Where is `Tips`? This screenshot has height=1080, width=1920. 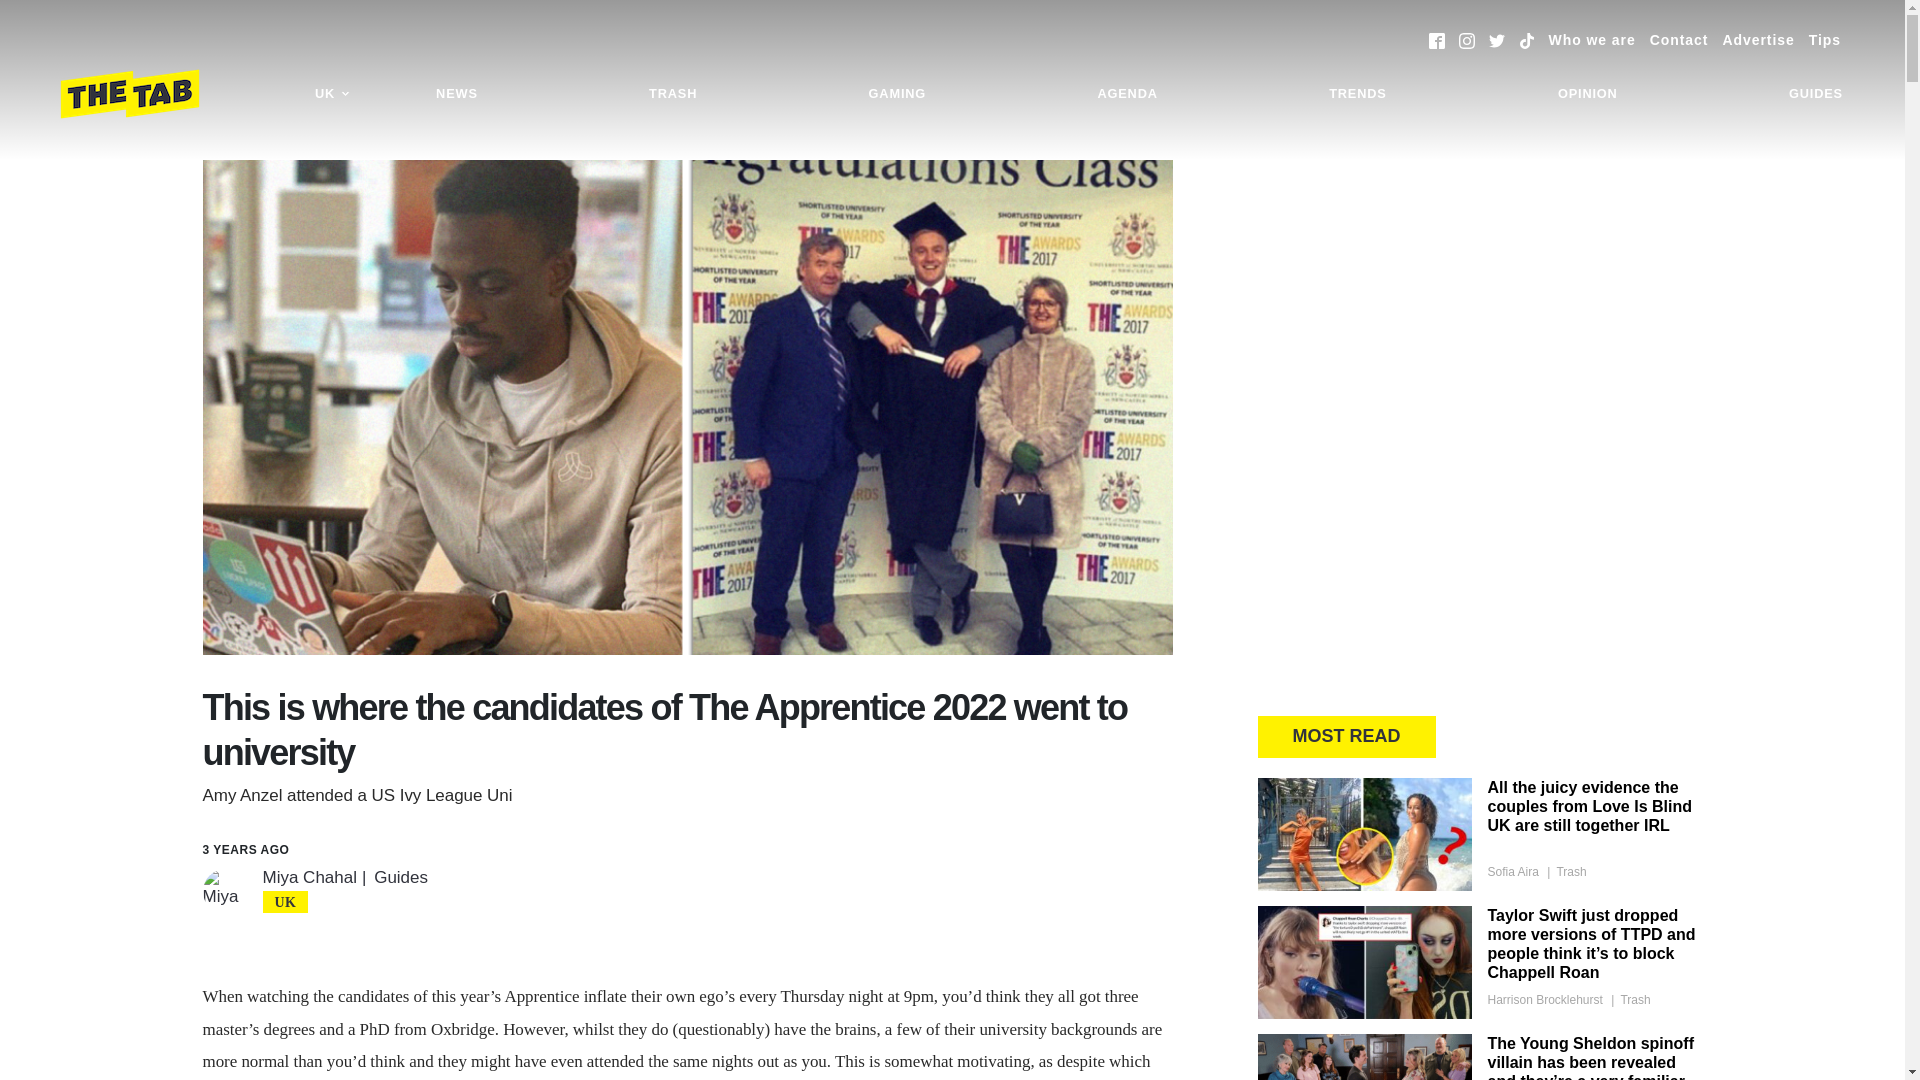
Tips is located at coordinates (1824, 40).